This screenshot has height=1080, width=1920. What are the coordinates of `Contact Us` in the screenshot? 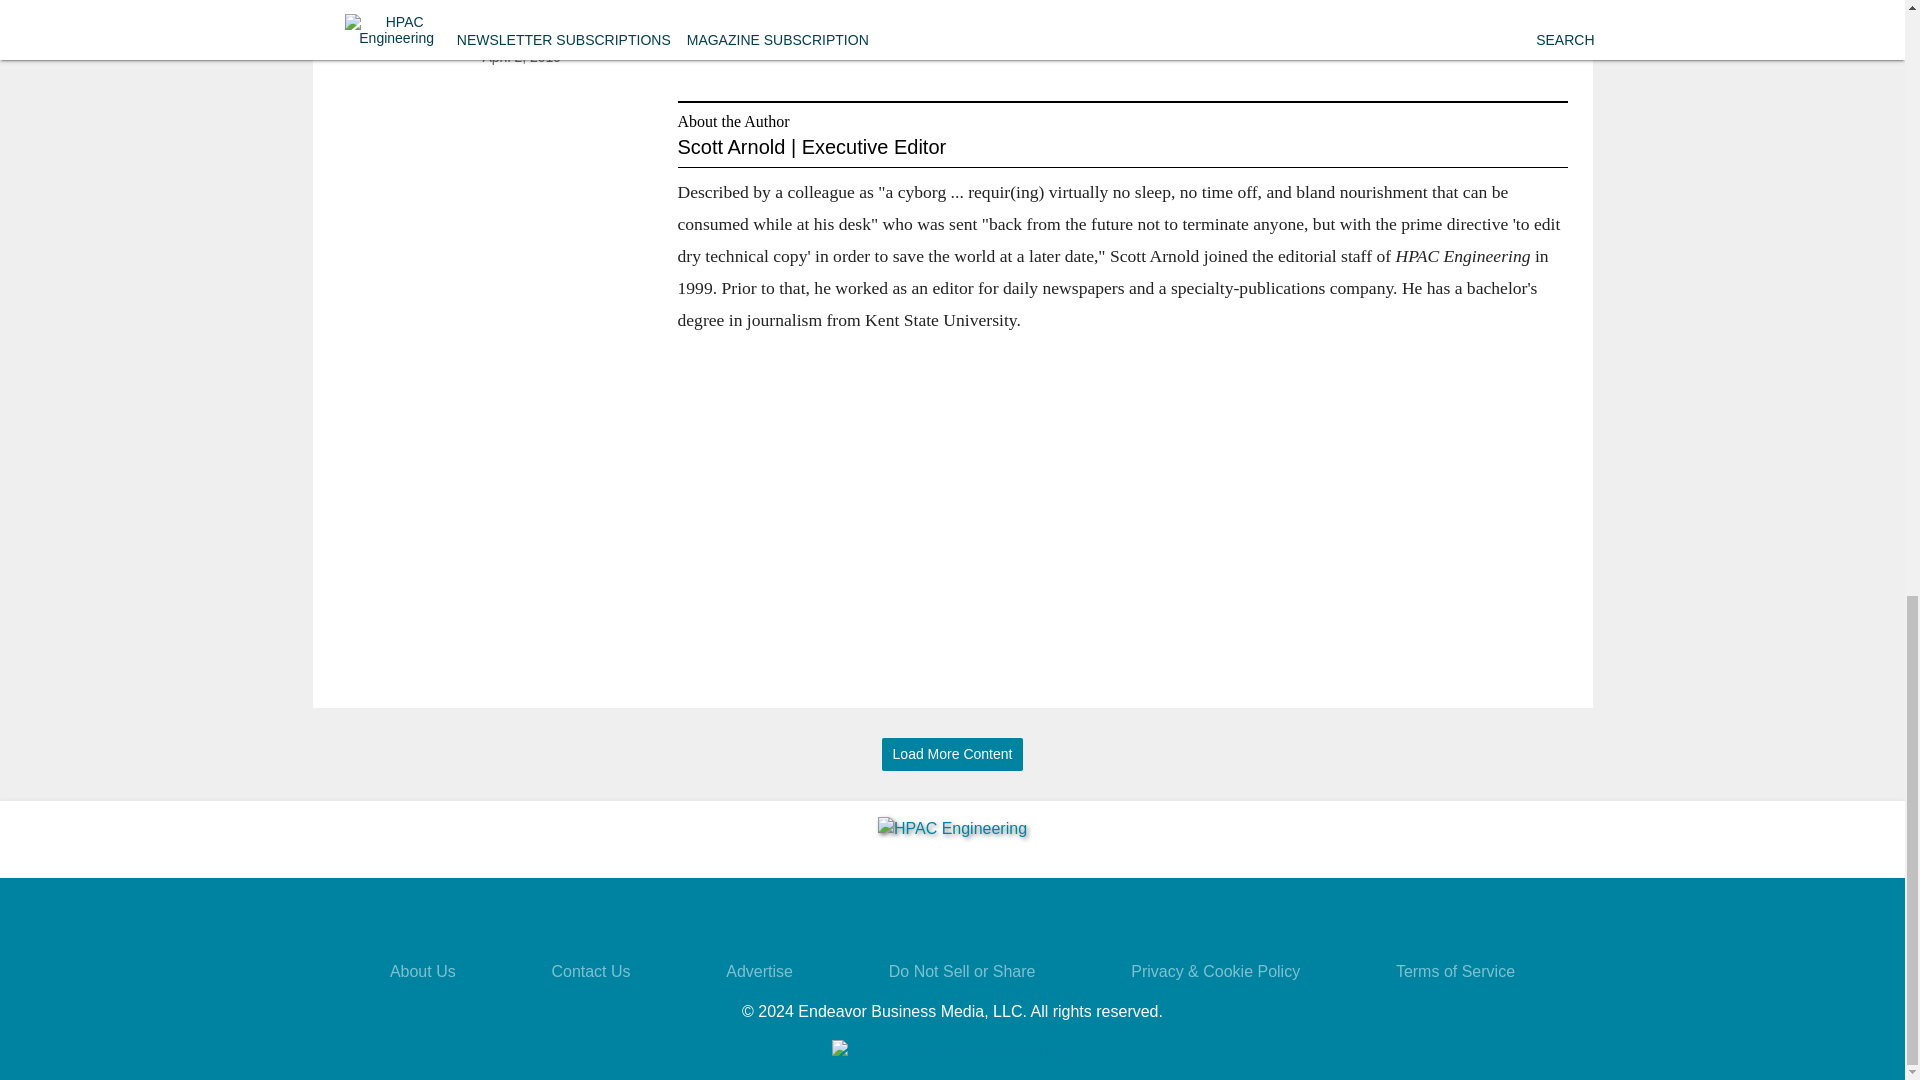 It's located at (590, 971).